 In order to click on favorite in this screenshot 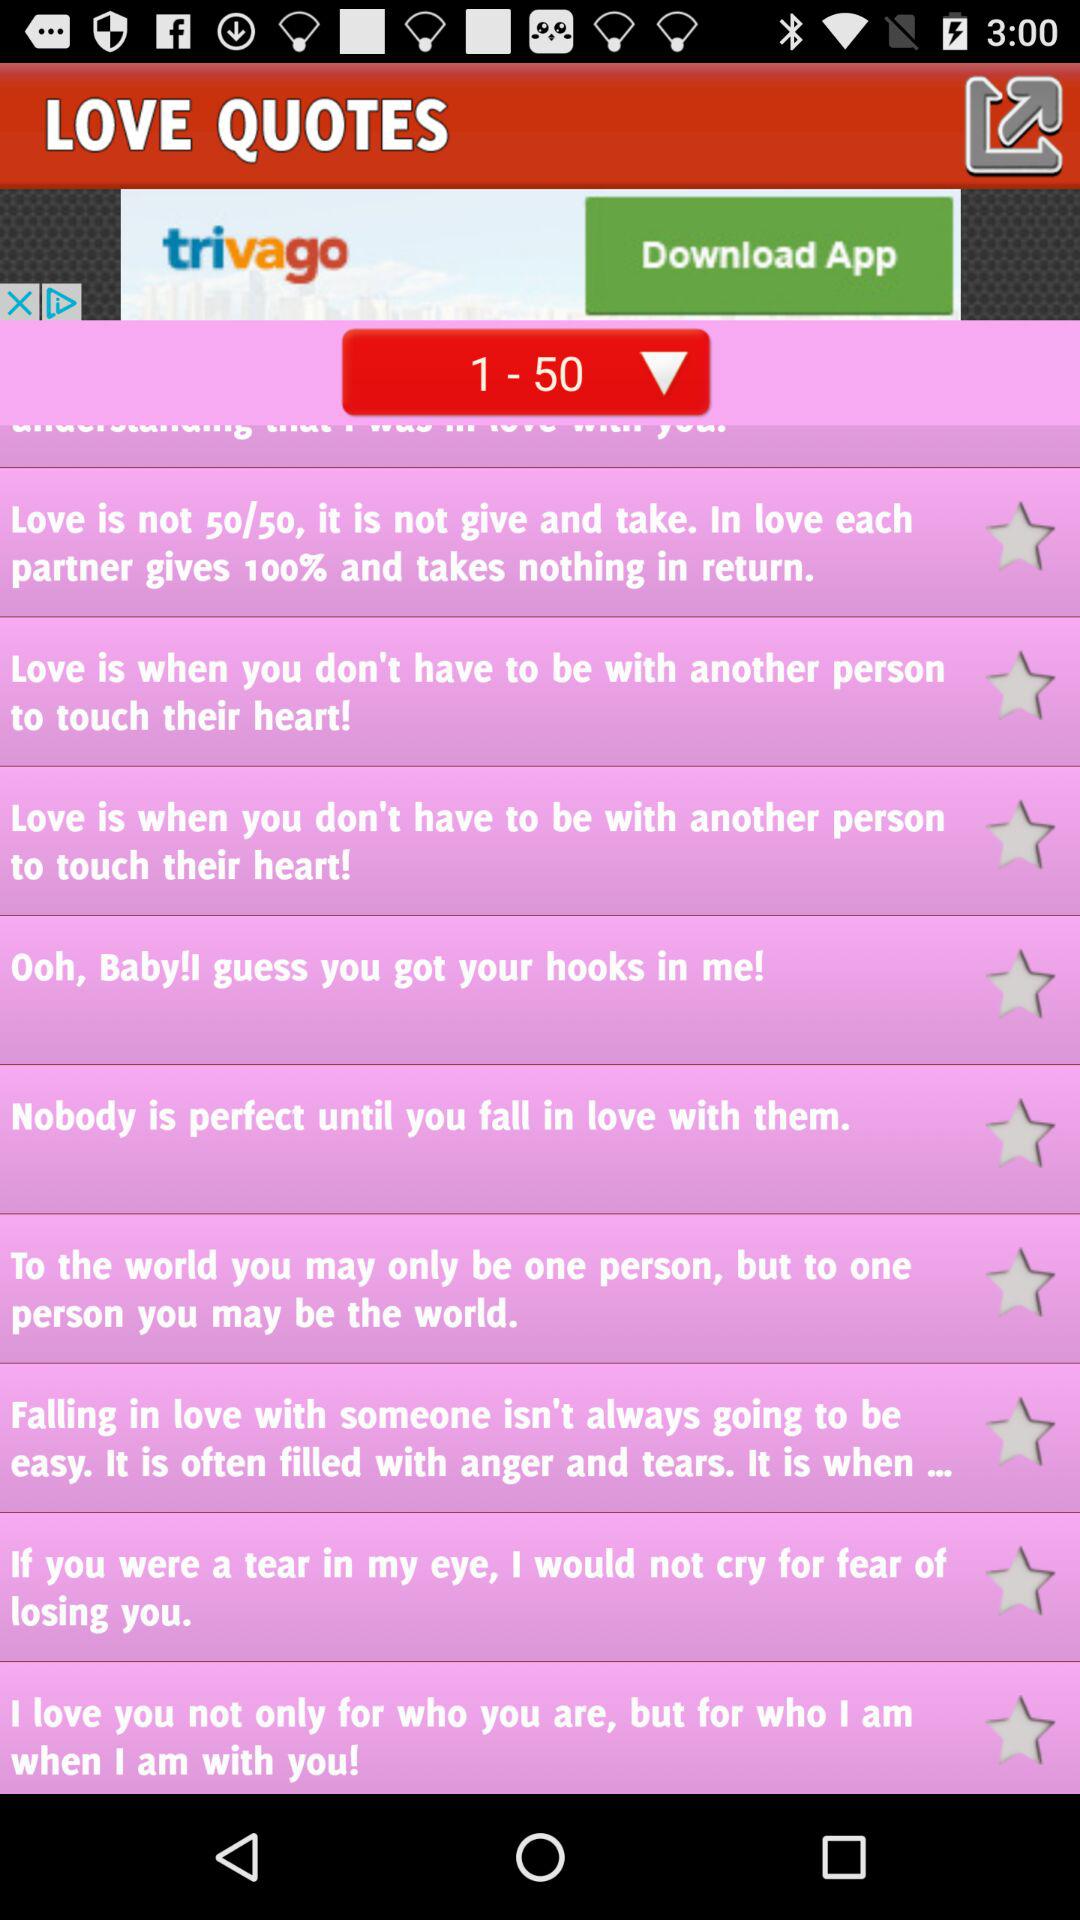, I will do `click(1032, 685)`.